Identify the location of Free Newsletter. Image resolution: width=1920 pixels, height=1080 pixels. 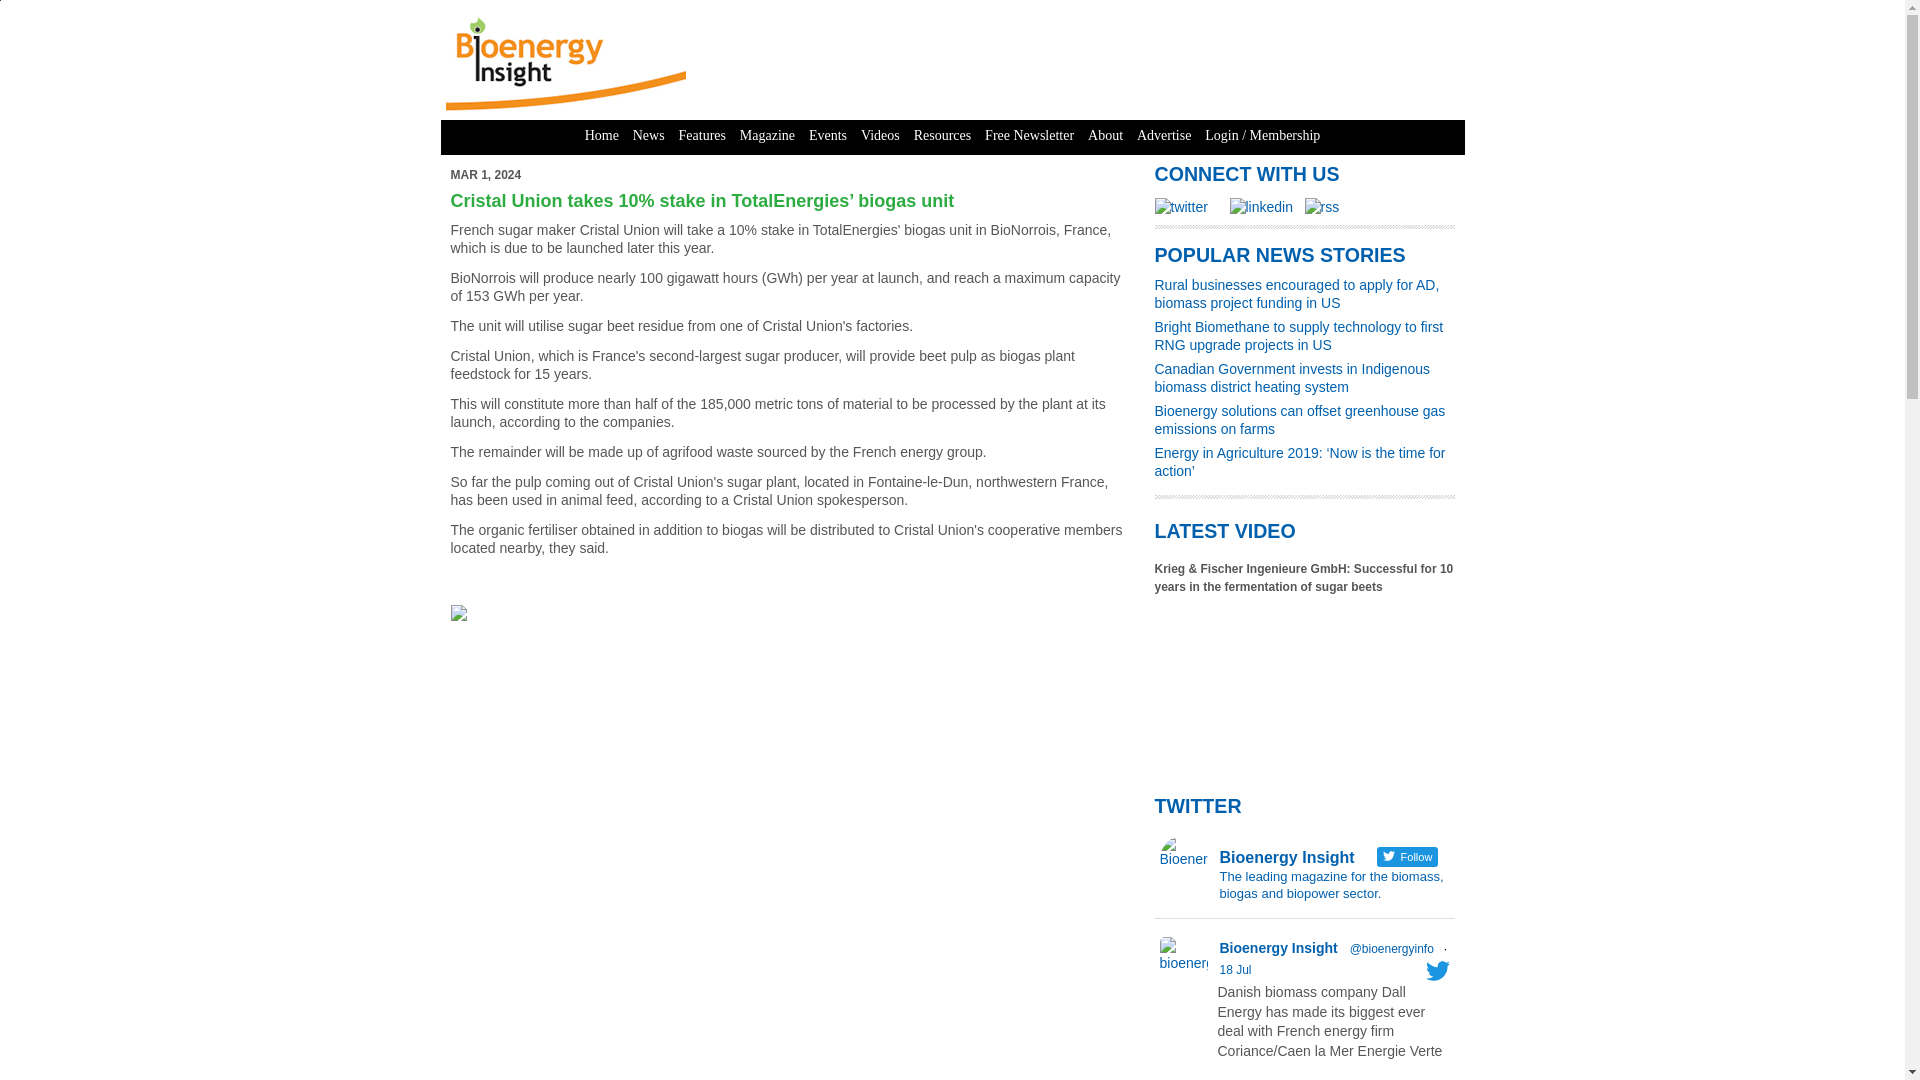
(1029, 136).